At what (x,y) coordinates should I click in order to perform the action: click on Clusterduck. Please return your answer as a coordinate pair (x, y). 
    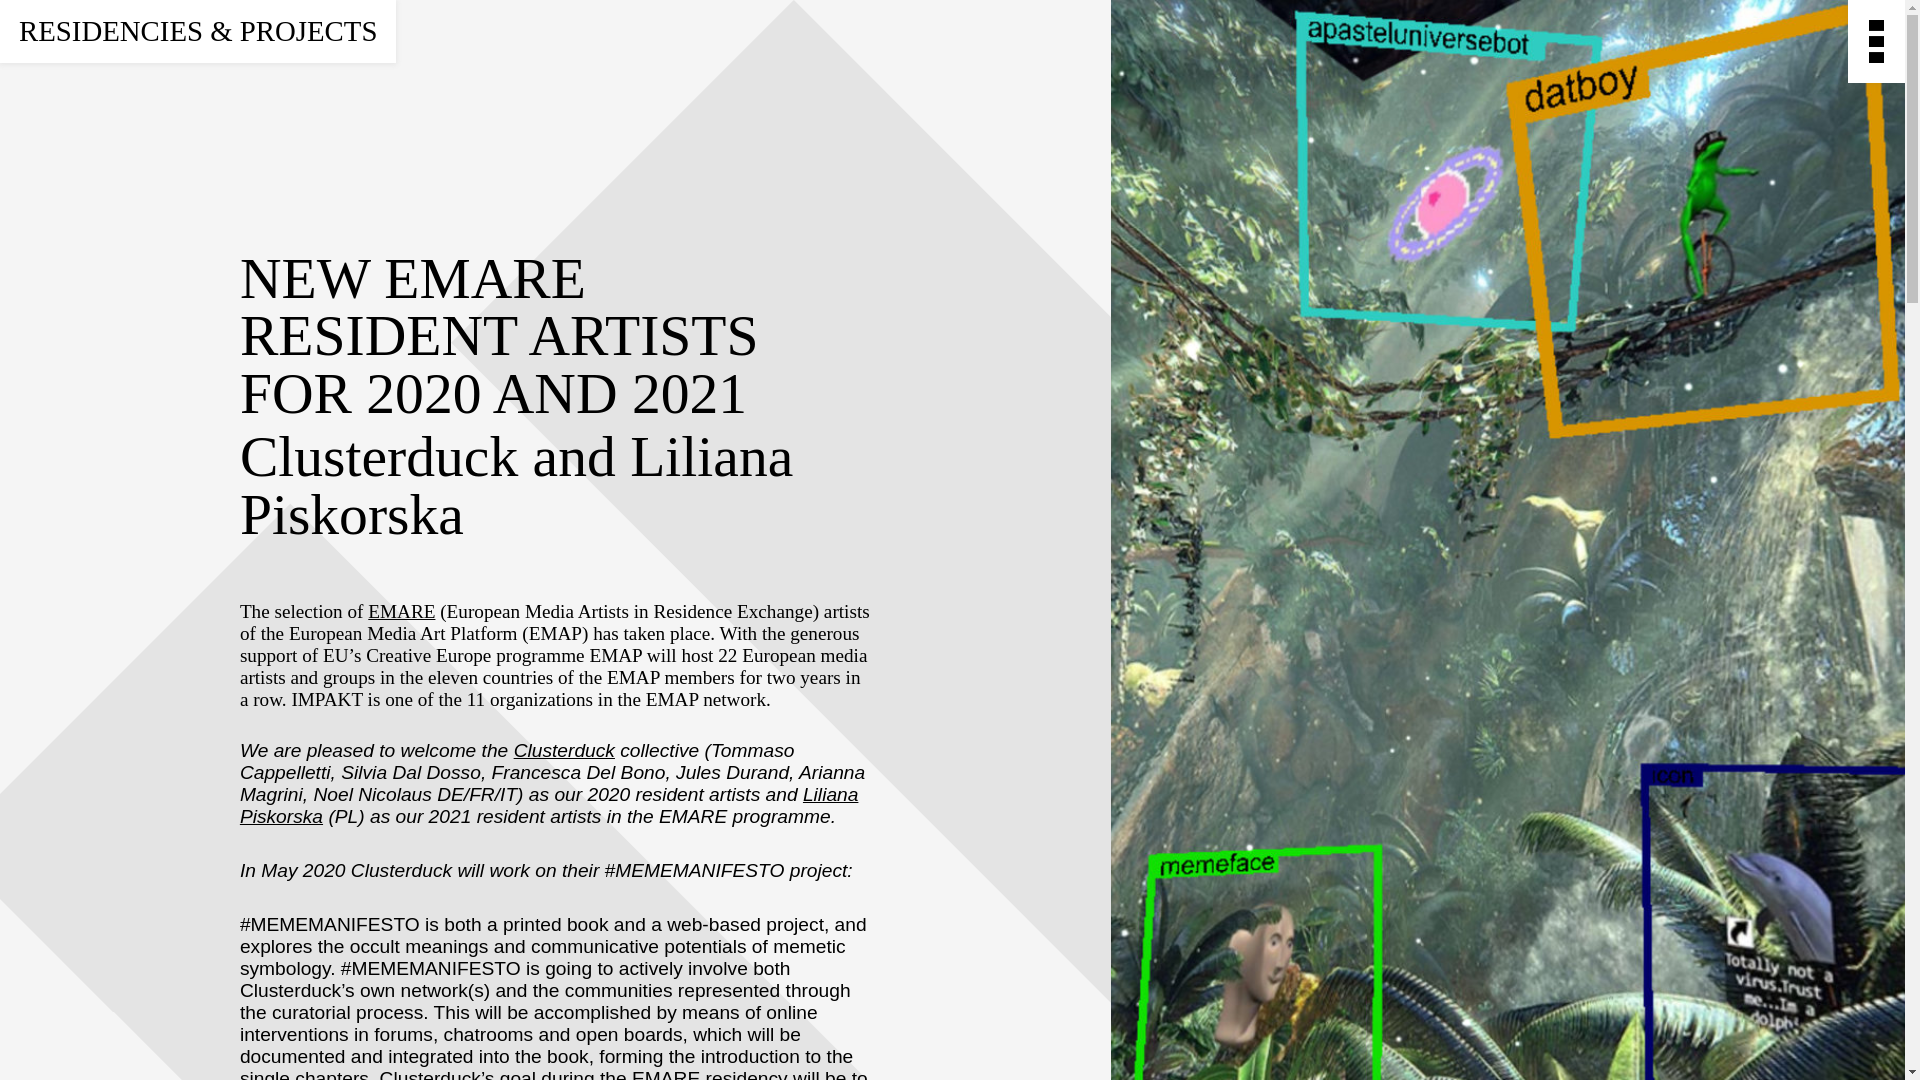
    Looking at the image, I should click on (564, 750).